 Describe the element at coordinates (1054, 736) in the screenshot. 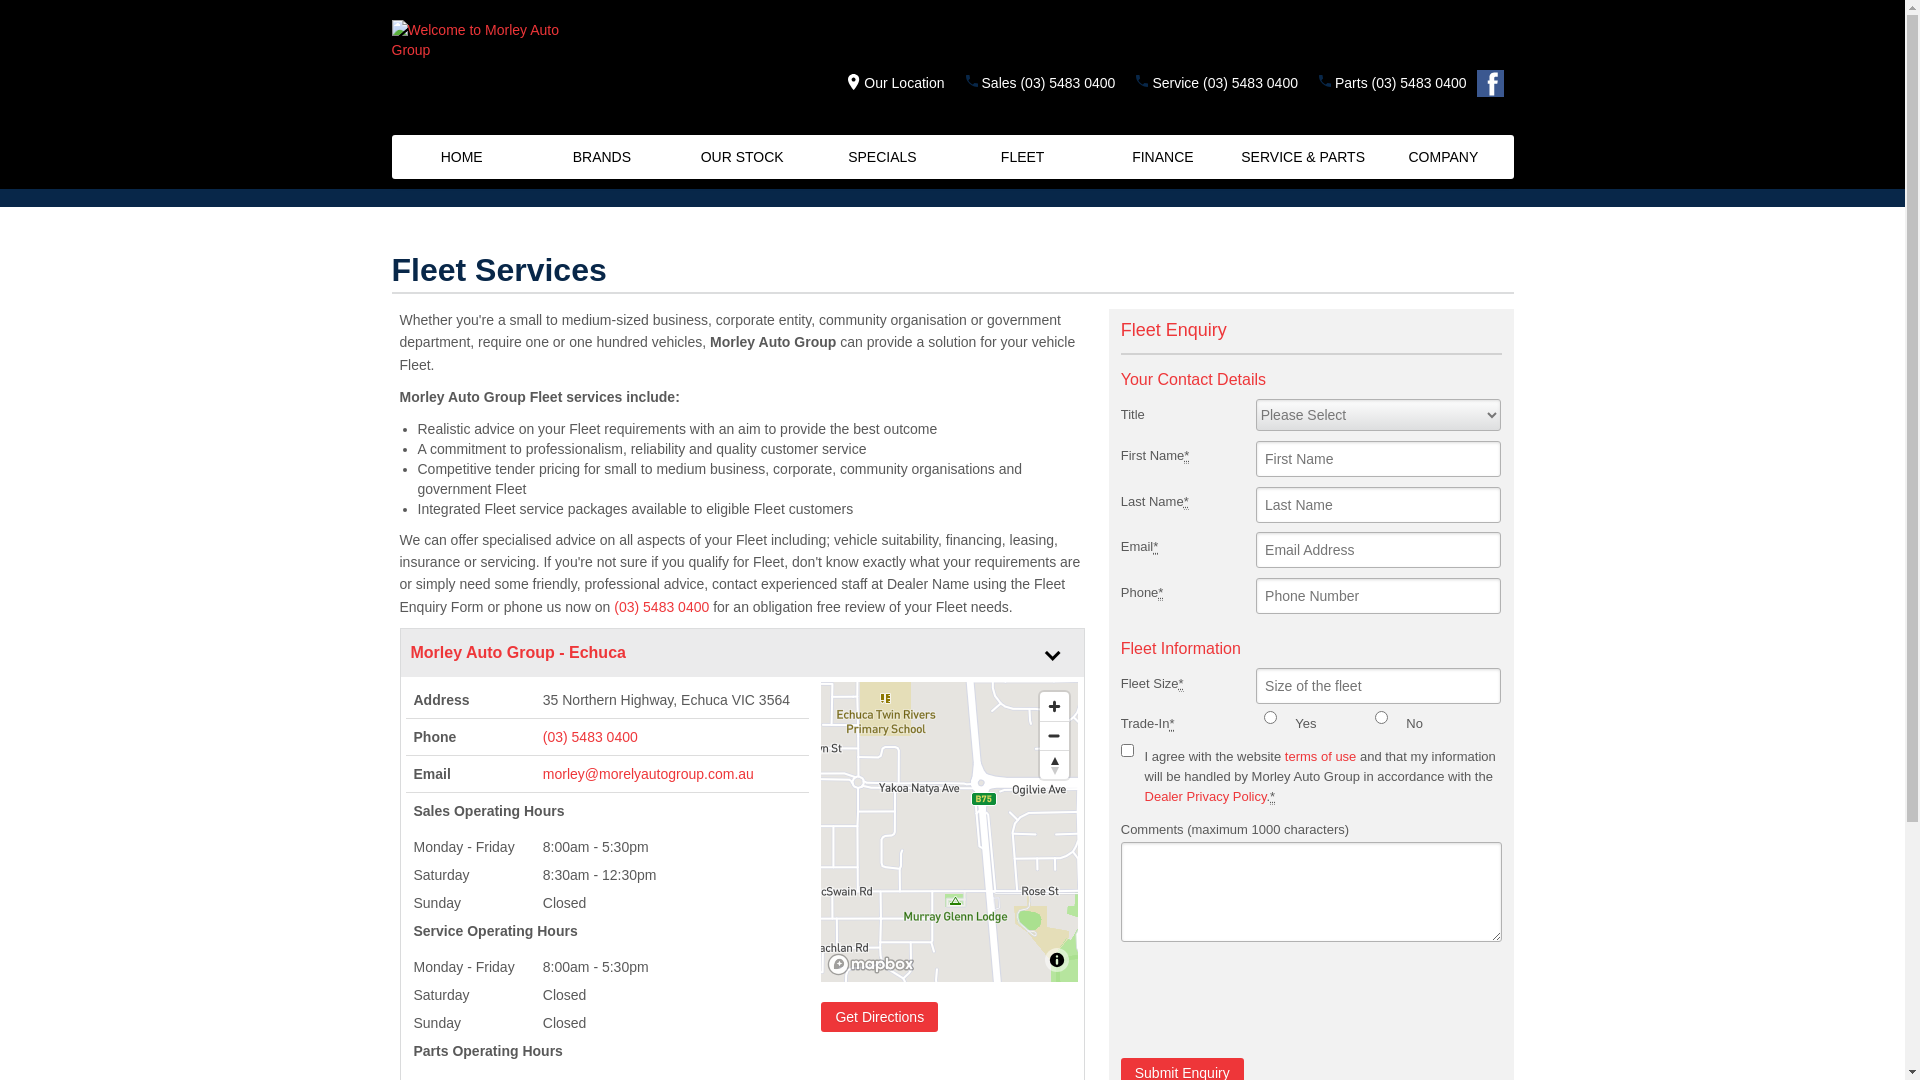

I see `Zoom out` at that location.